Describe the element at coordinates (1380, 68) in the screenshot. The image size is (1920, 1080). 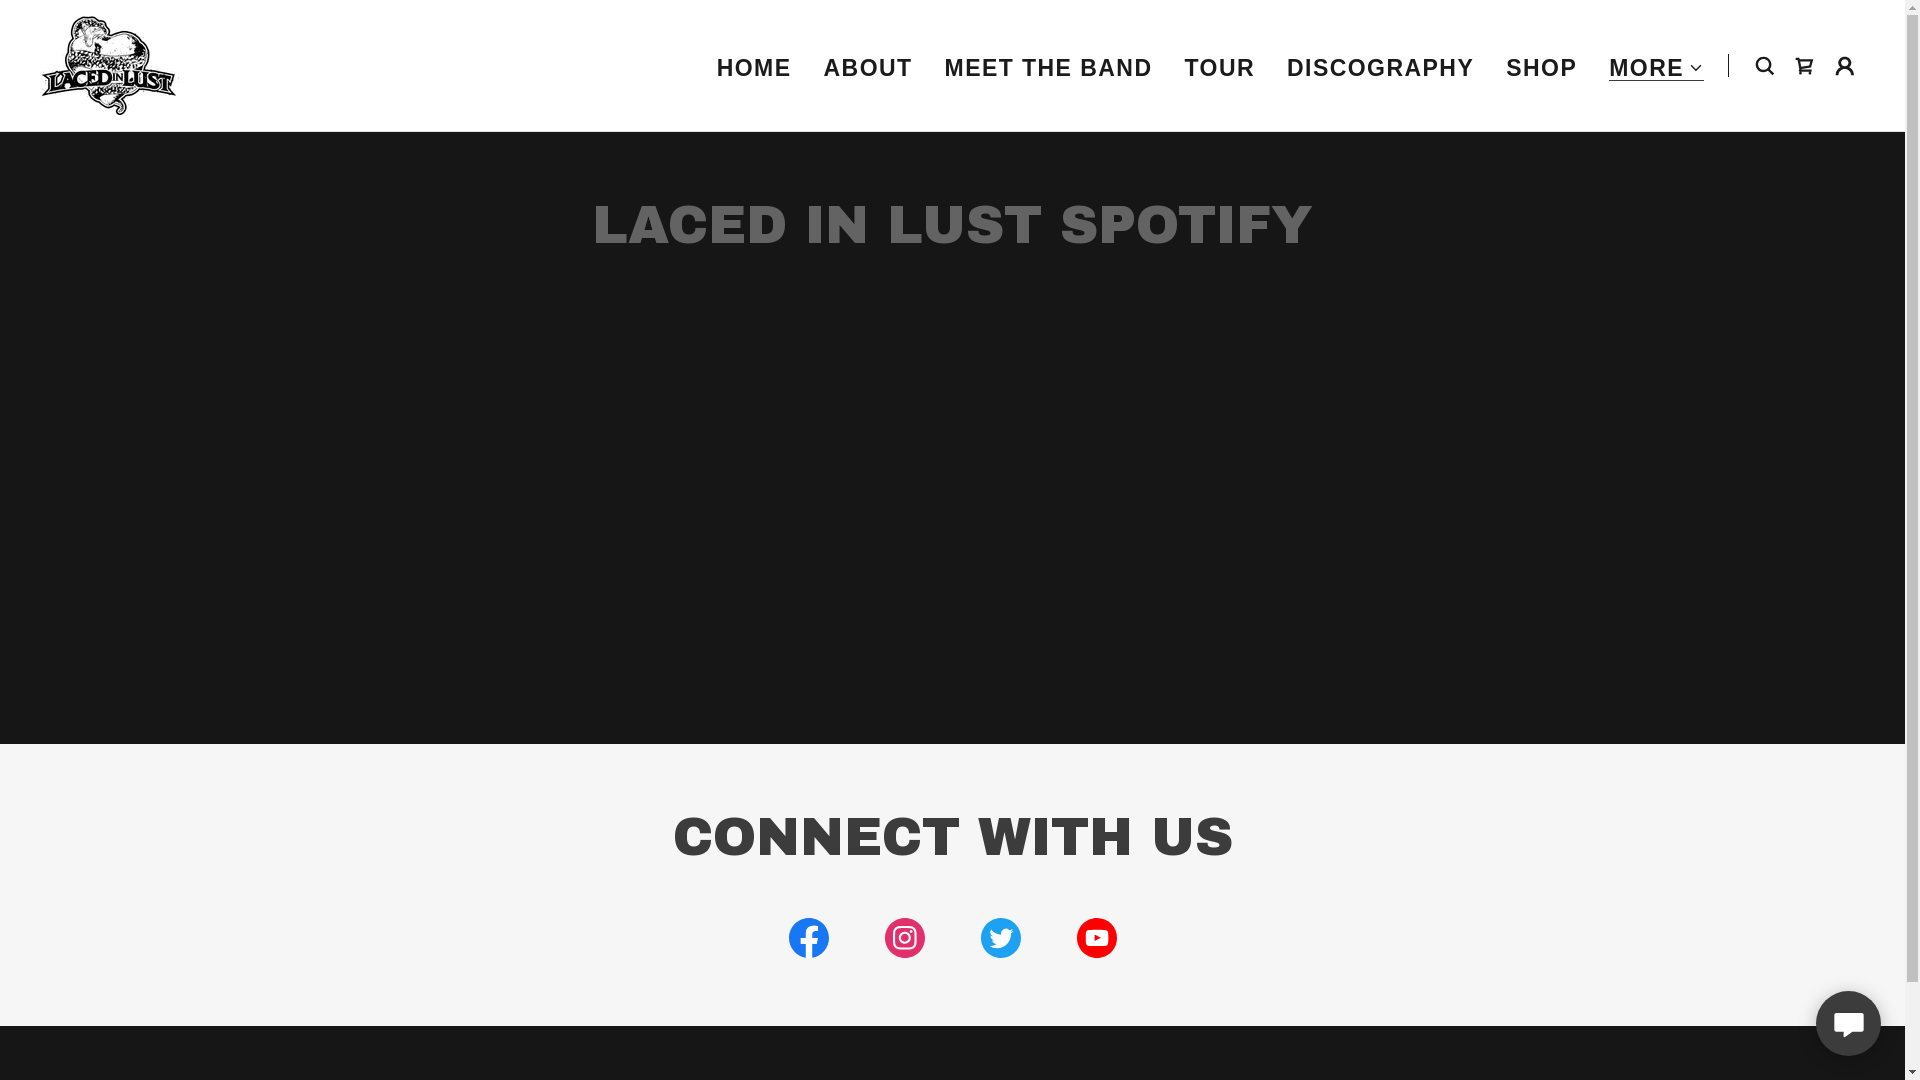
I see `DISCOGRAPHY` at that location.